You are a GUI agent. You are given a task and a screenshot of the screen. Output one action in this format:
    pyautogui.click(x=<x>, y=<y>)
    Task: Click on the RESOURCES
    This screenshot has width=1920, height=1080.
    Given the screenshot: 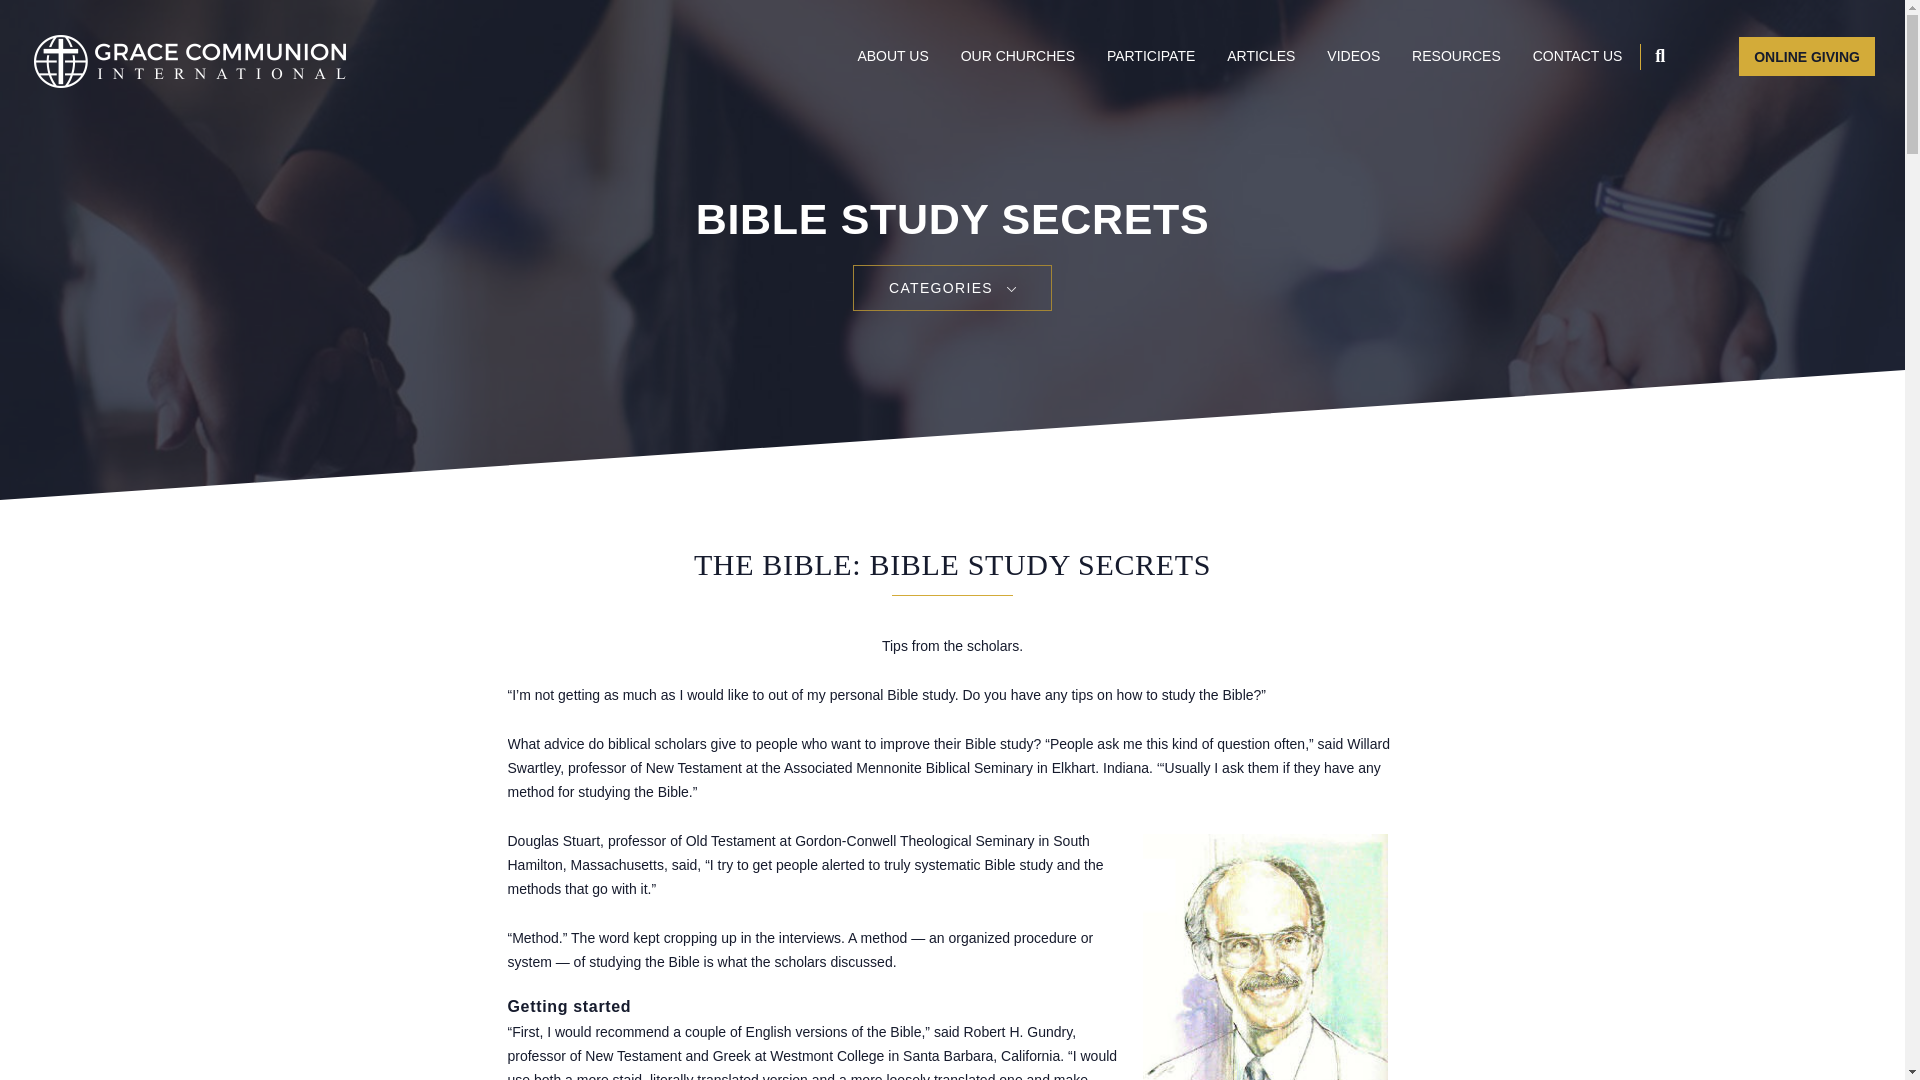 What is the action you would take?
    pyautogui.click(x=1456, y=54)
    